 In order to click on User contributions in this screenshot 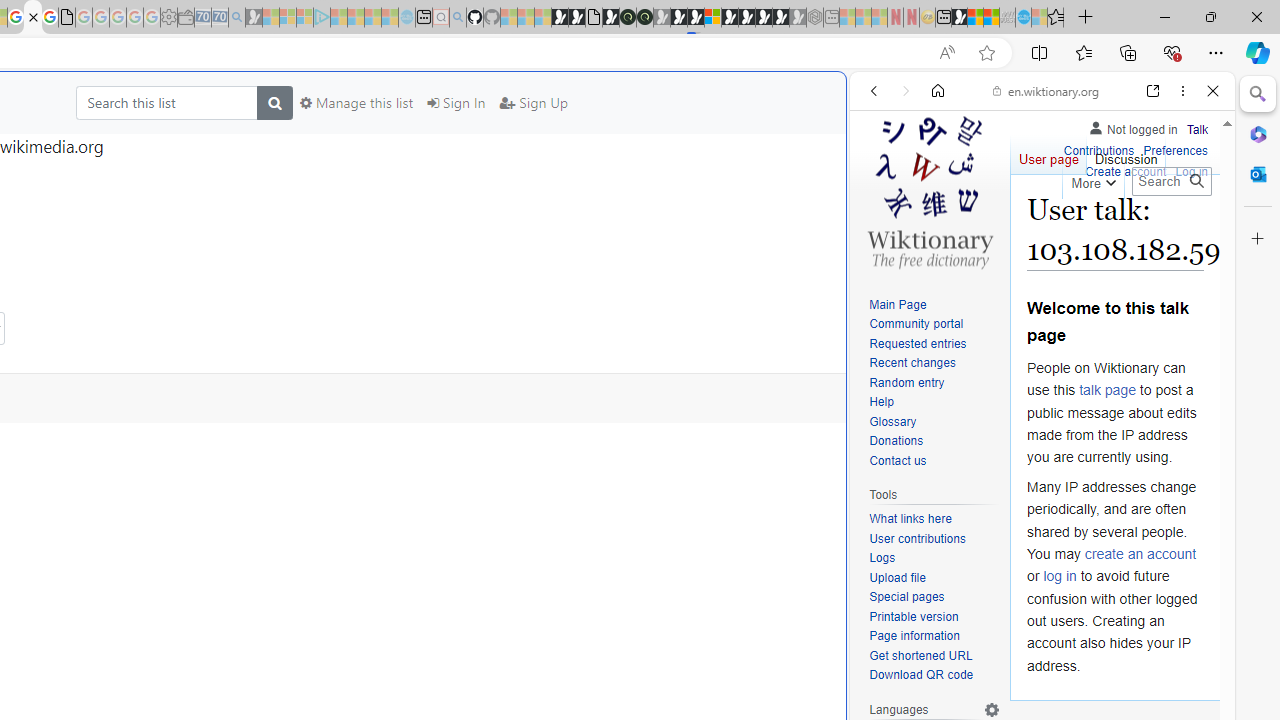, I will do `click(934, 540)`.